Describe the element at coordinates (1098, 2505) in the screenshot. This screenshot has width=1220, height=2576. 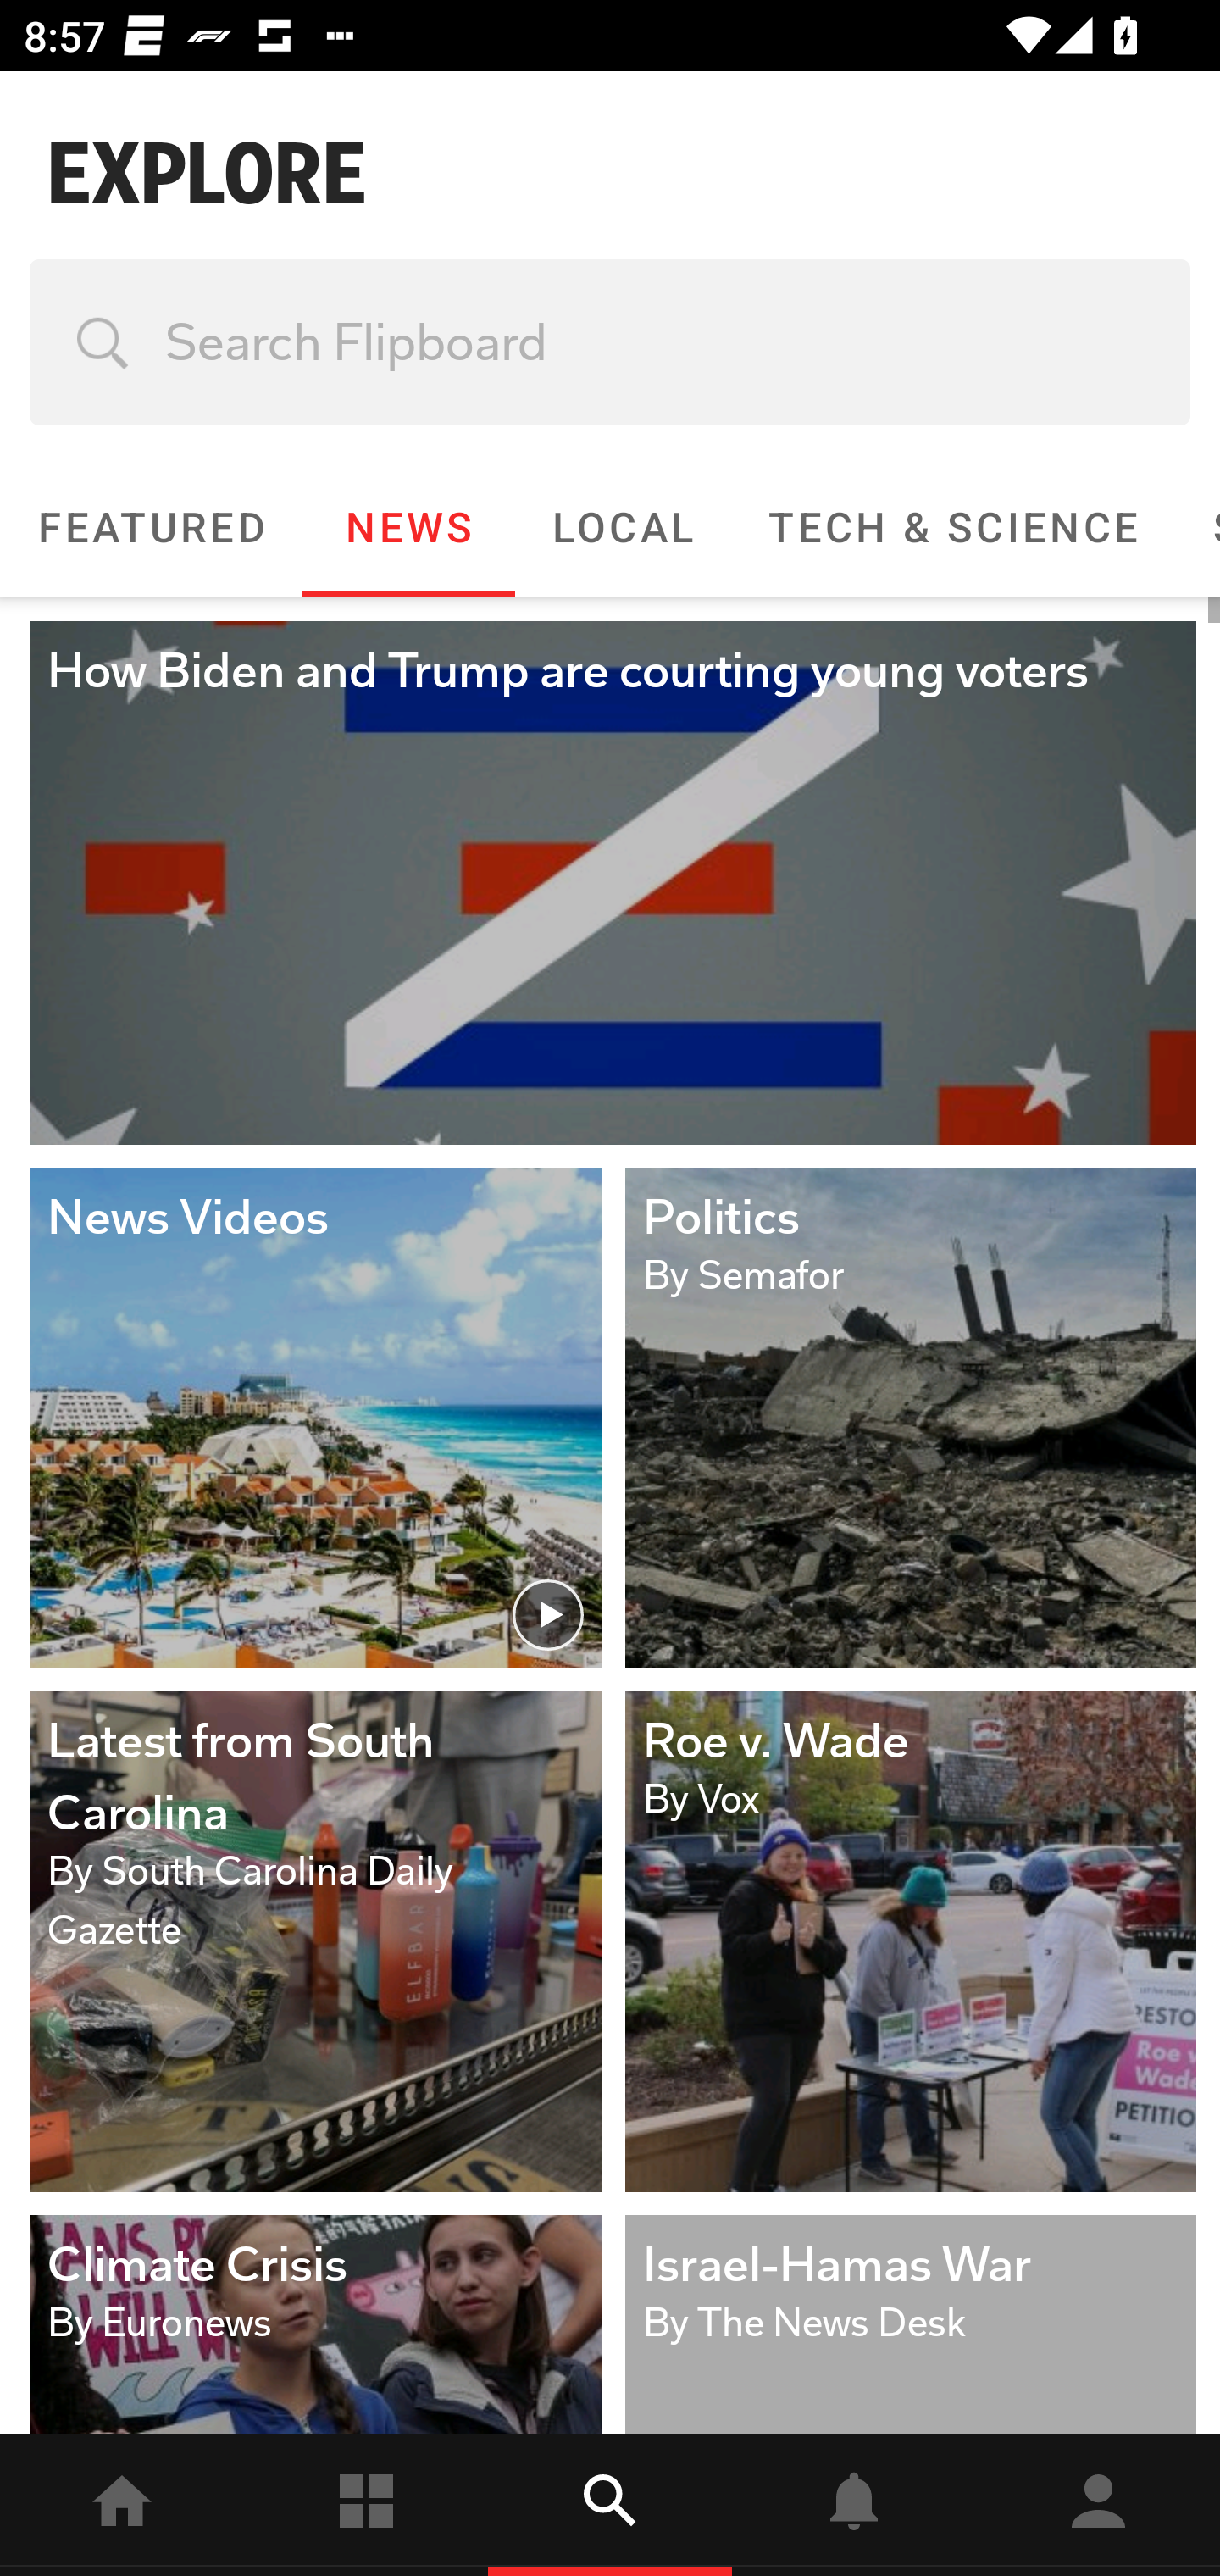
I see `Profile` at that location.